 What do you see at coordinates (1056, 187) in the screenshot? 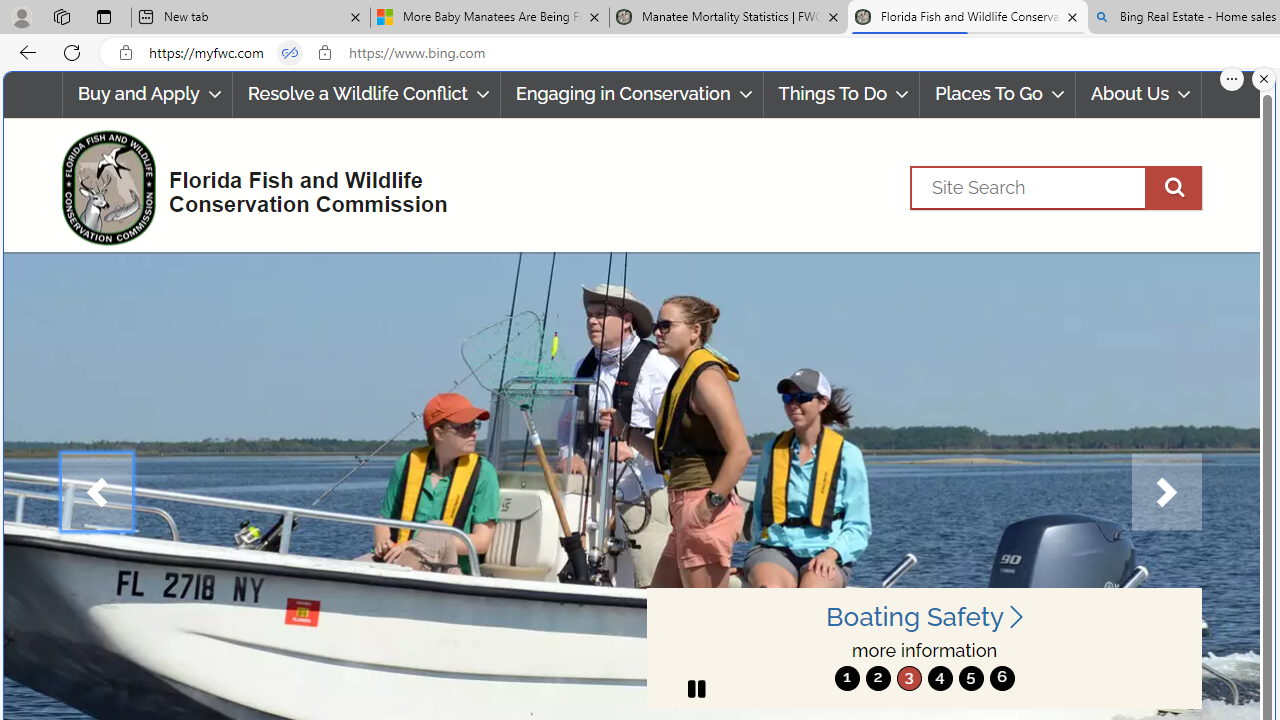
I see `Search` at bounding box center [1056, 187].